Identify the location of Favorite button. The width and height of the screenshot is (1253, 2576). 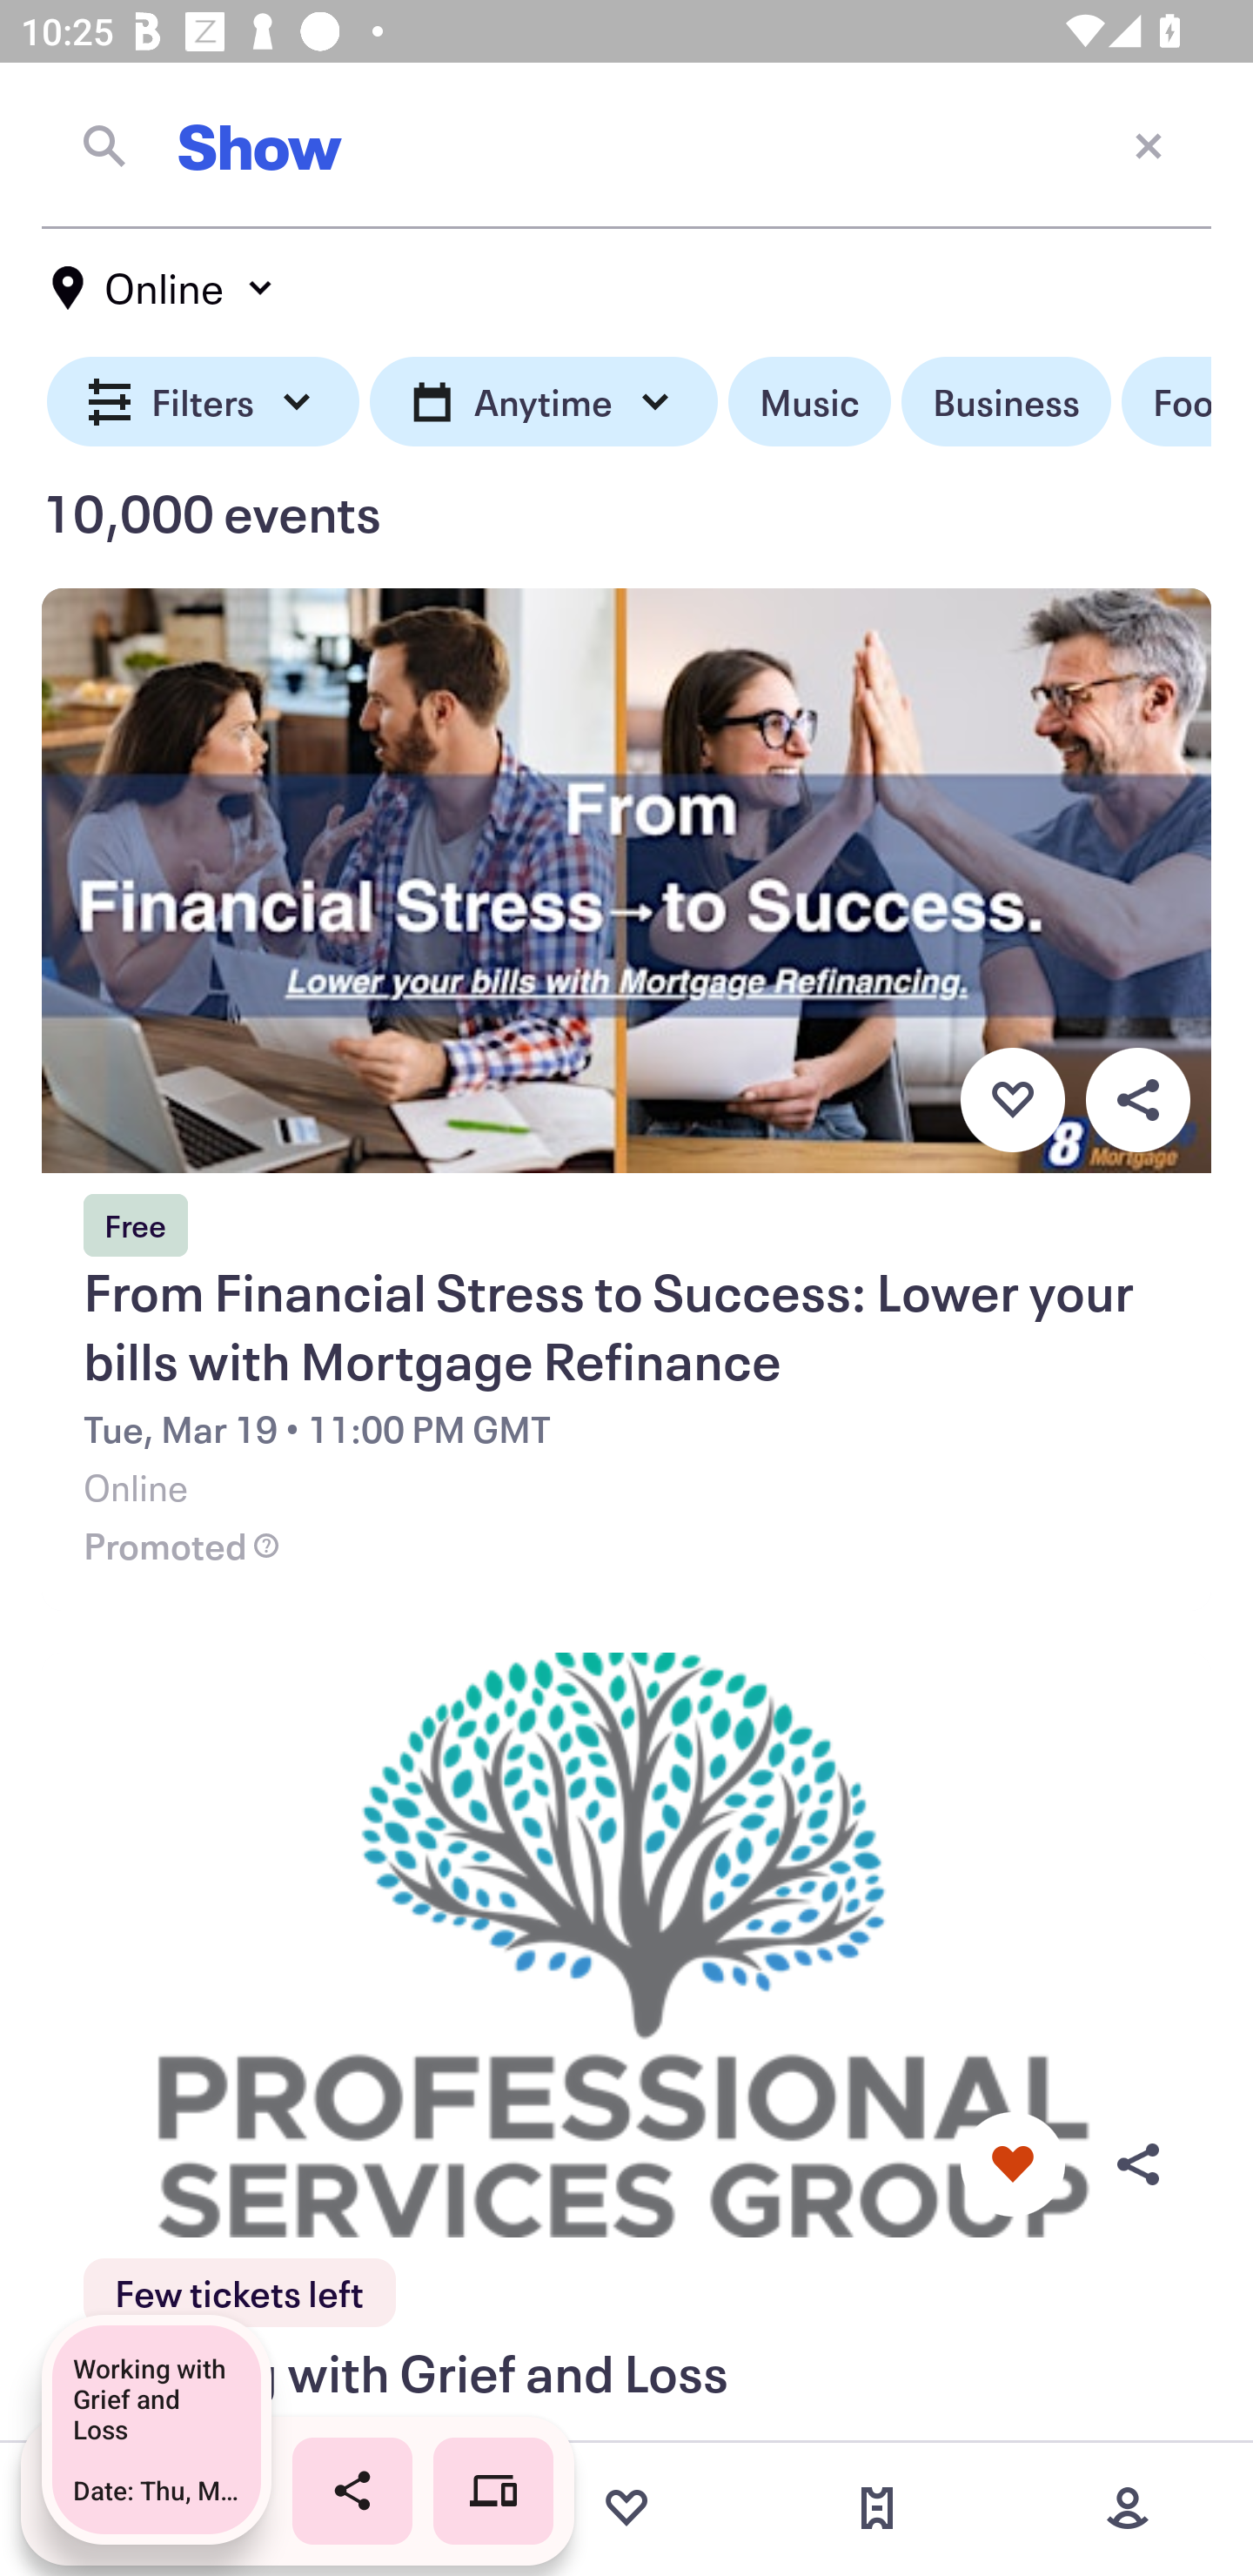
(1012, 2165).